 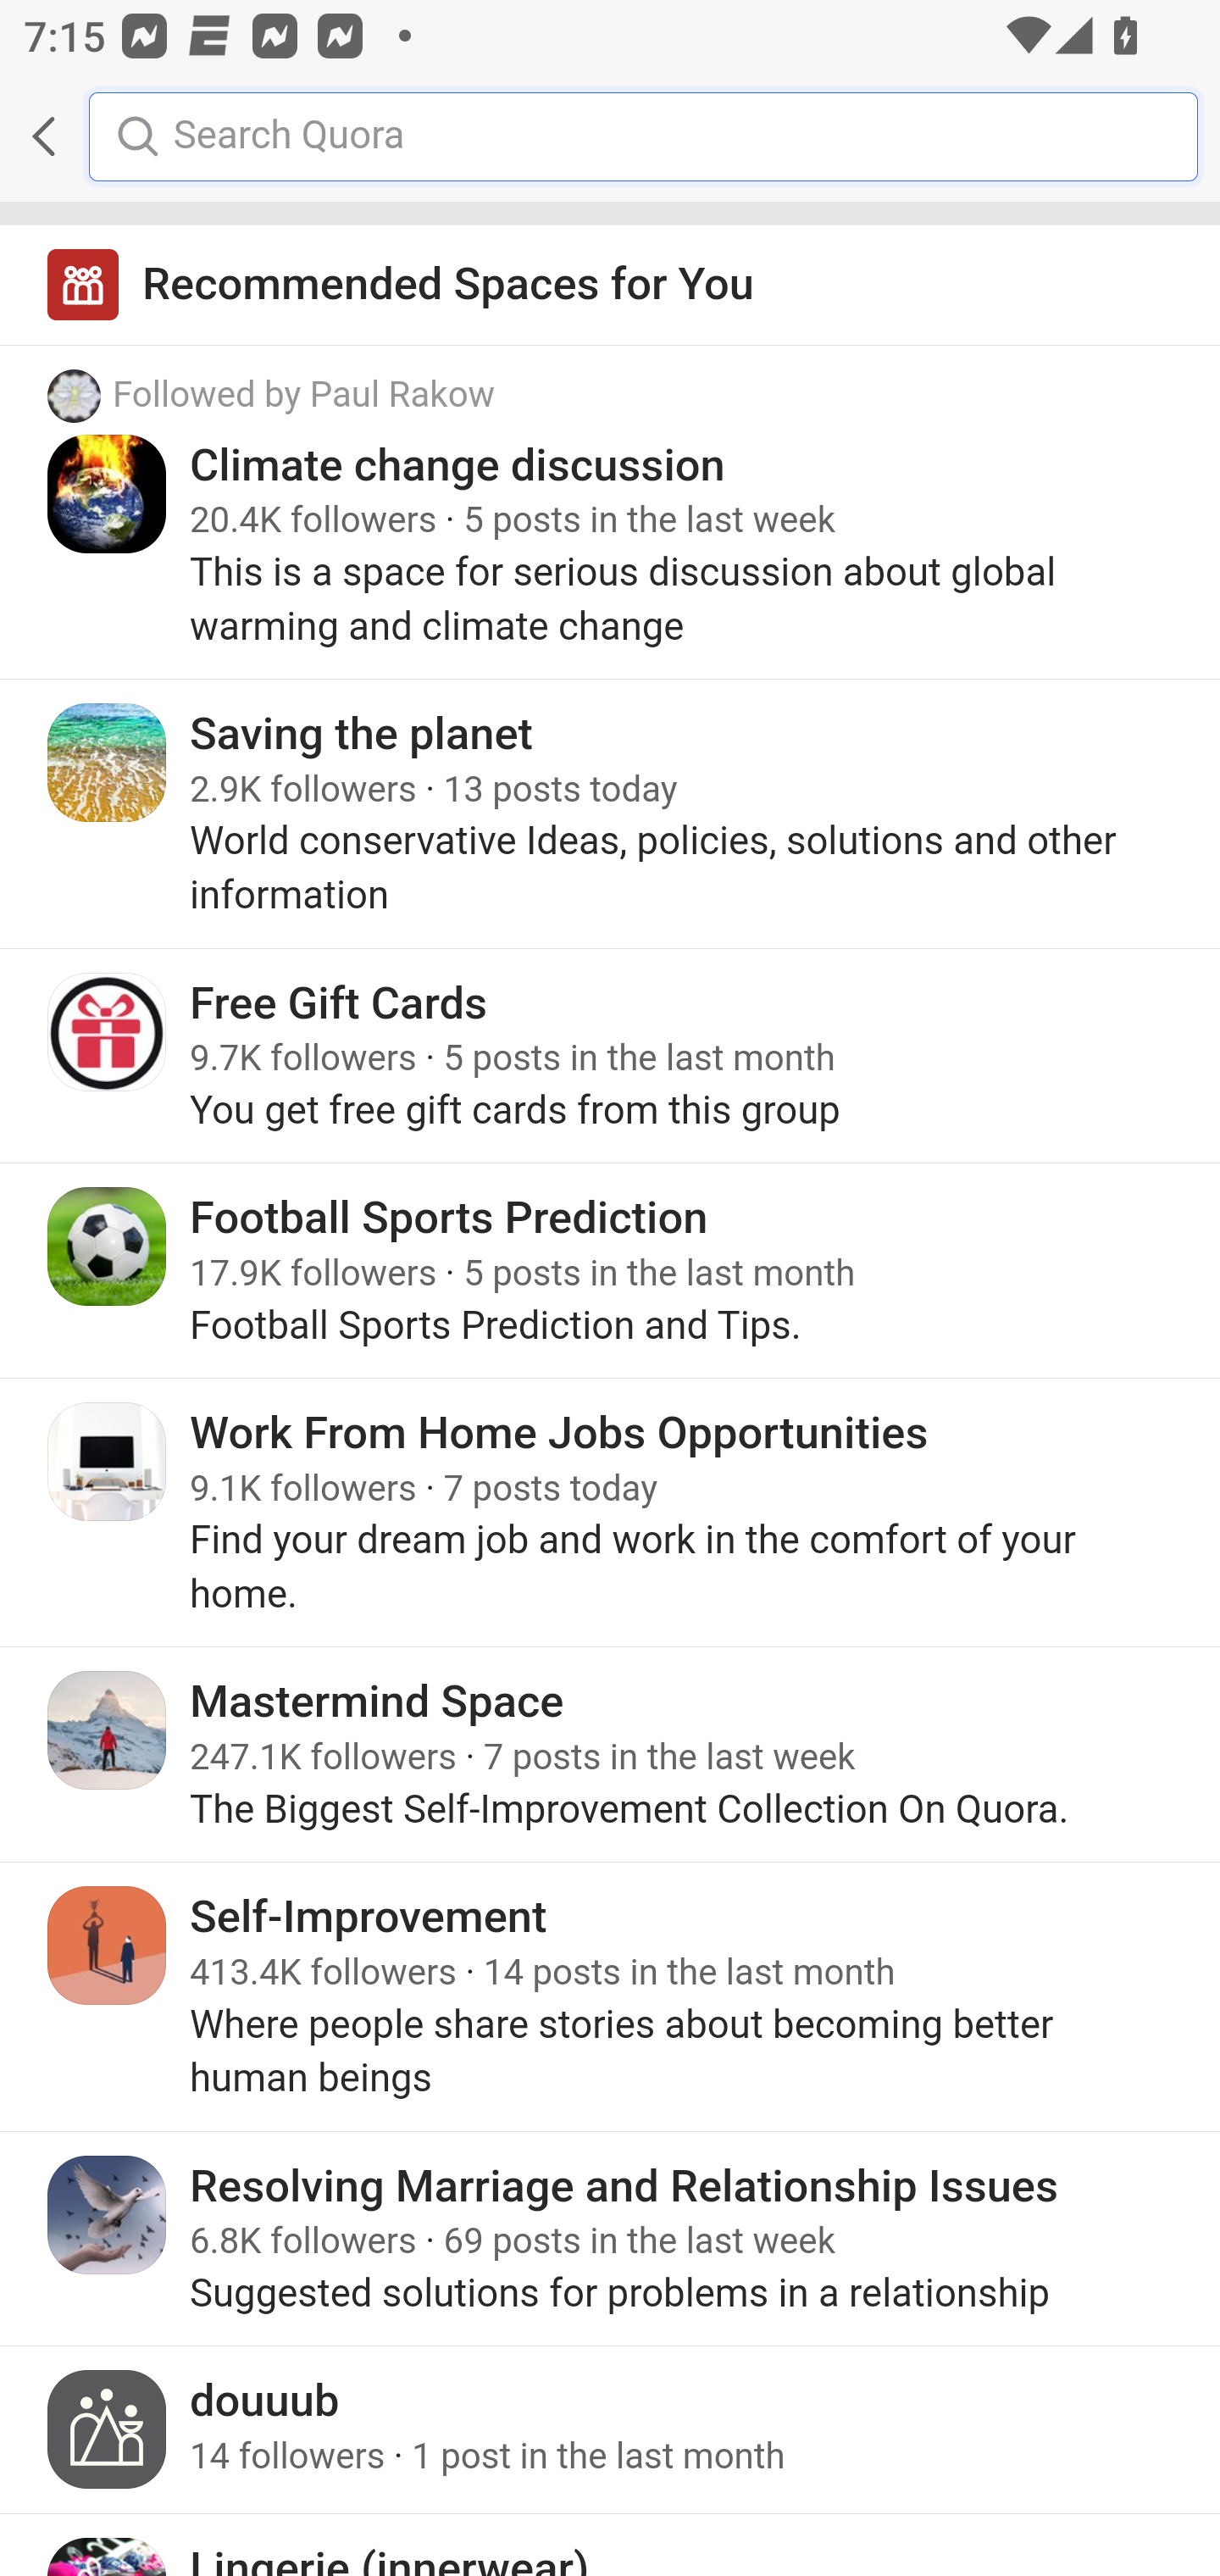 I want to click on Icon for Climate change discussion, so click(x=108, y=493).